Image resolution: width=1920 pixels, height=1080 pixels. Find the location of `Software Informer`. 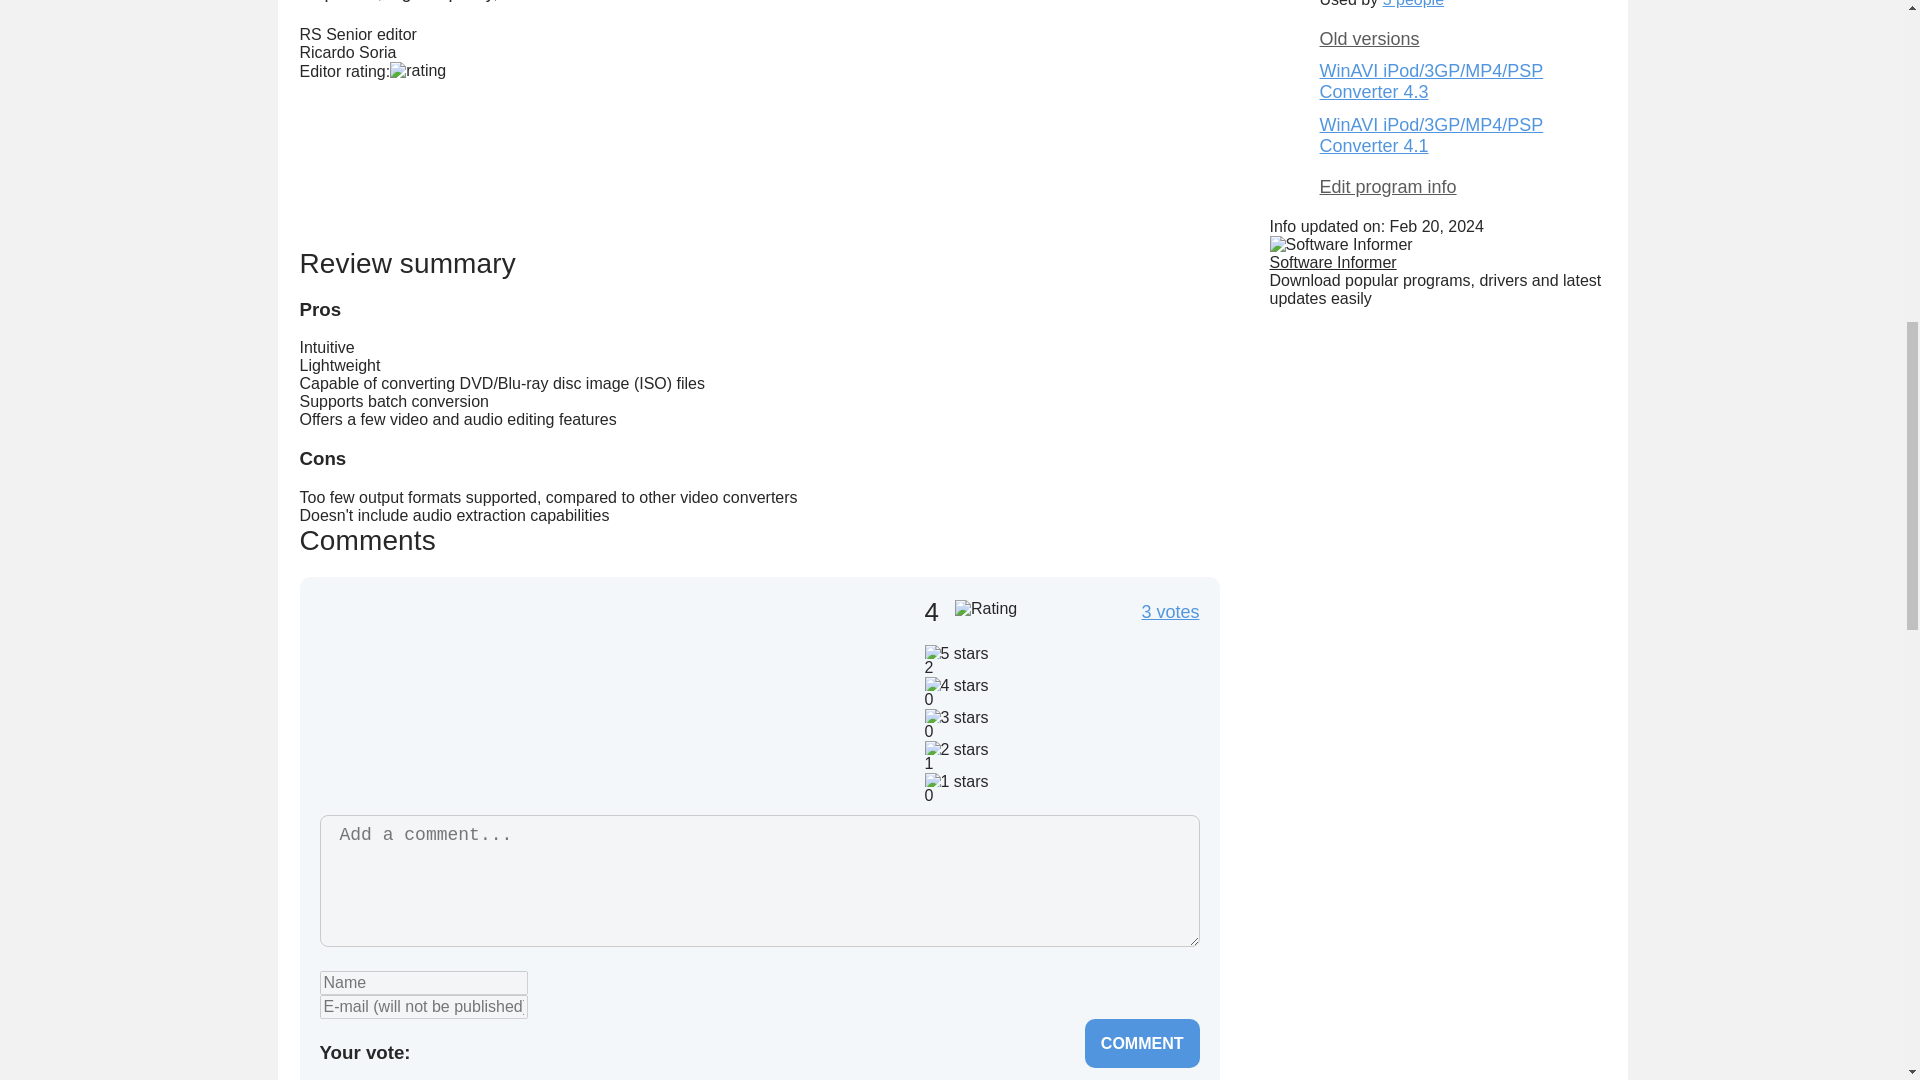

Software Informer is located at coordinates (1333, 262).